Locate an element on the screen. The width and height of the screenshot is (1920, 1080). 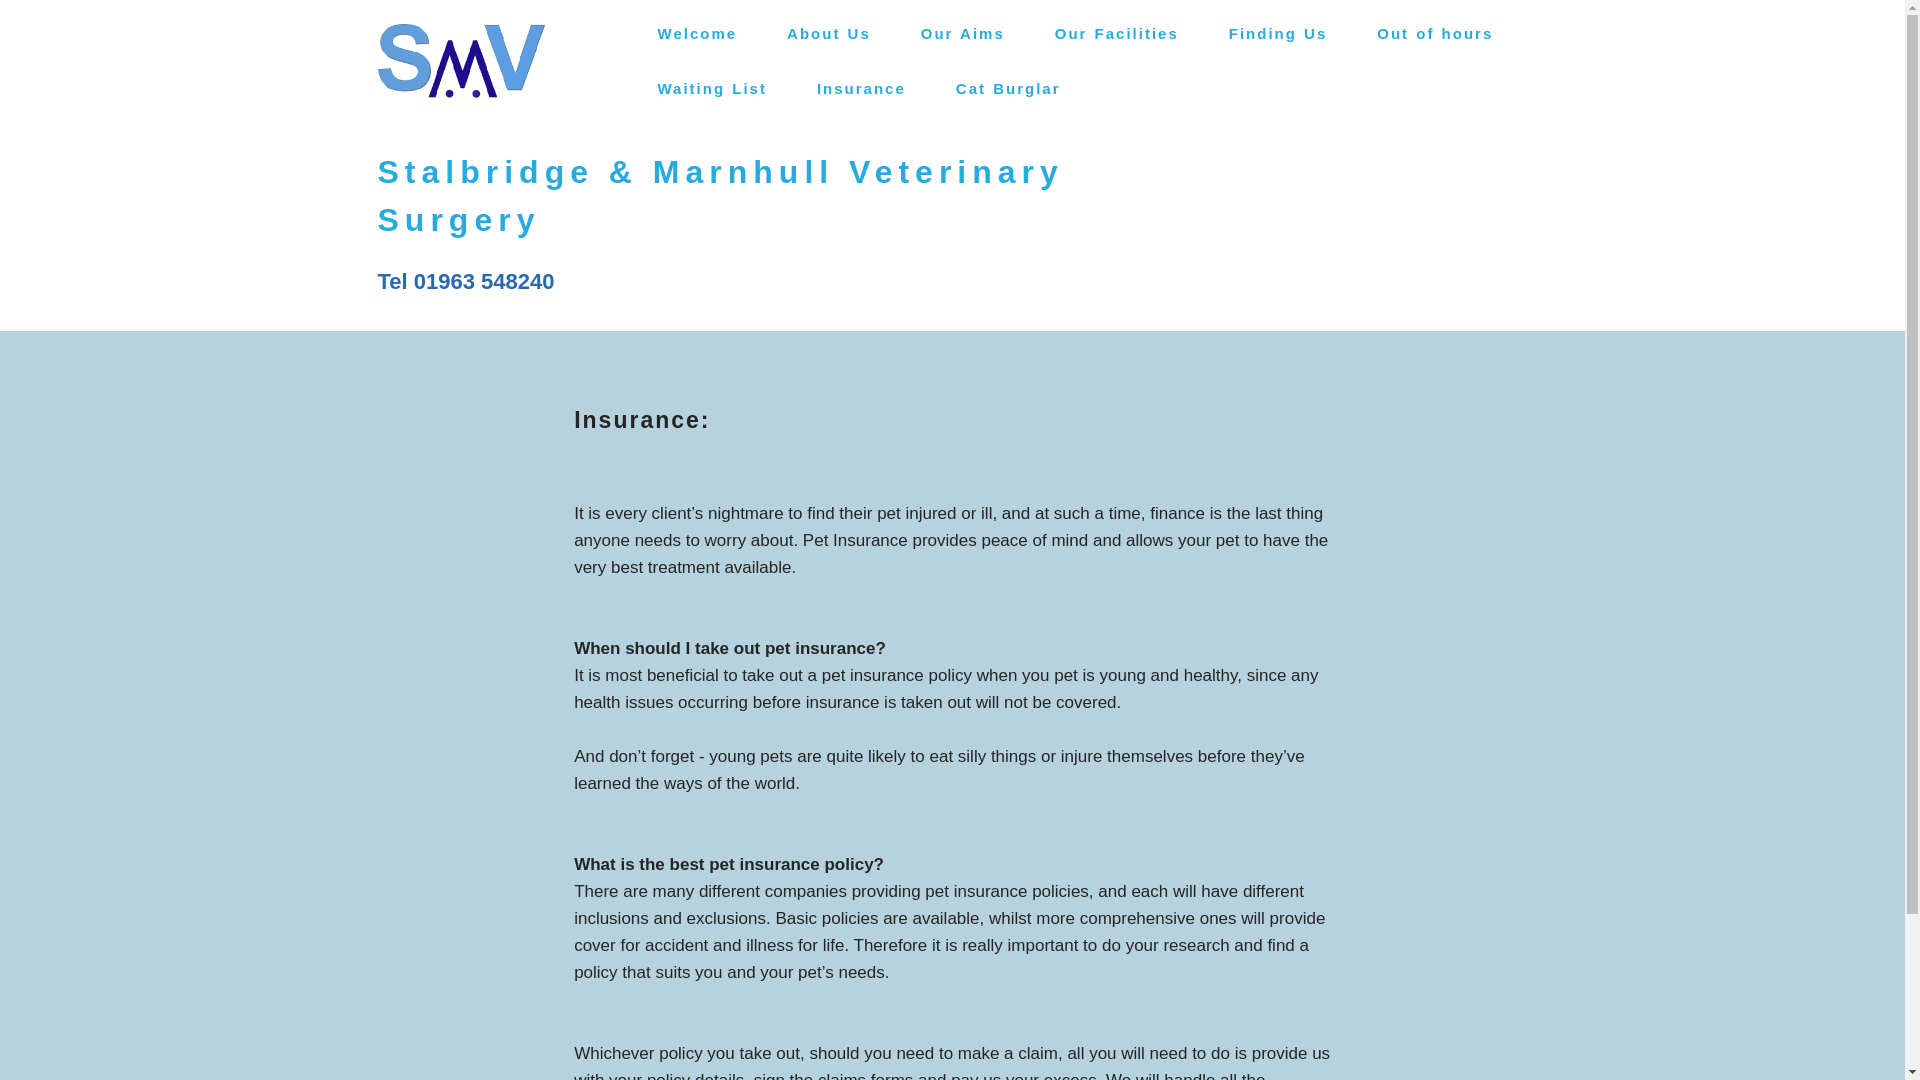
Cat Burglar is located at coordinates (1008, 88).